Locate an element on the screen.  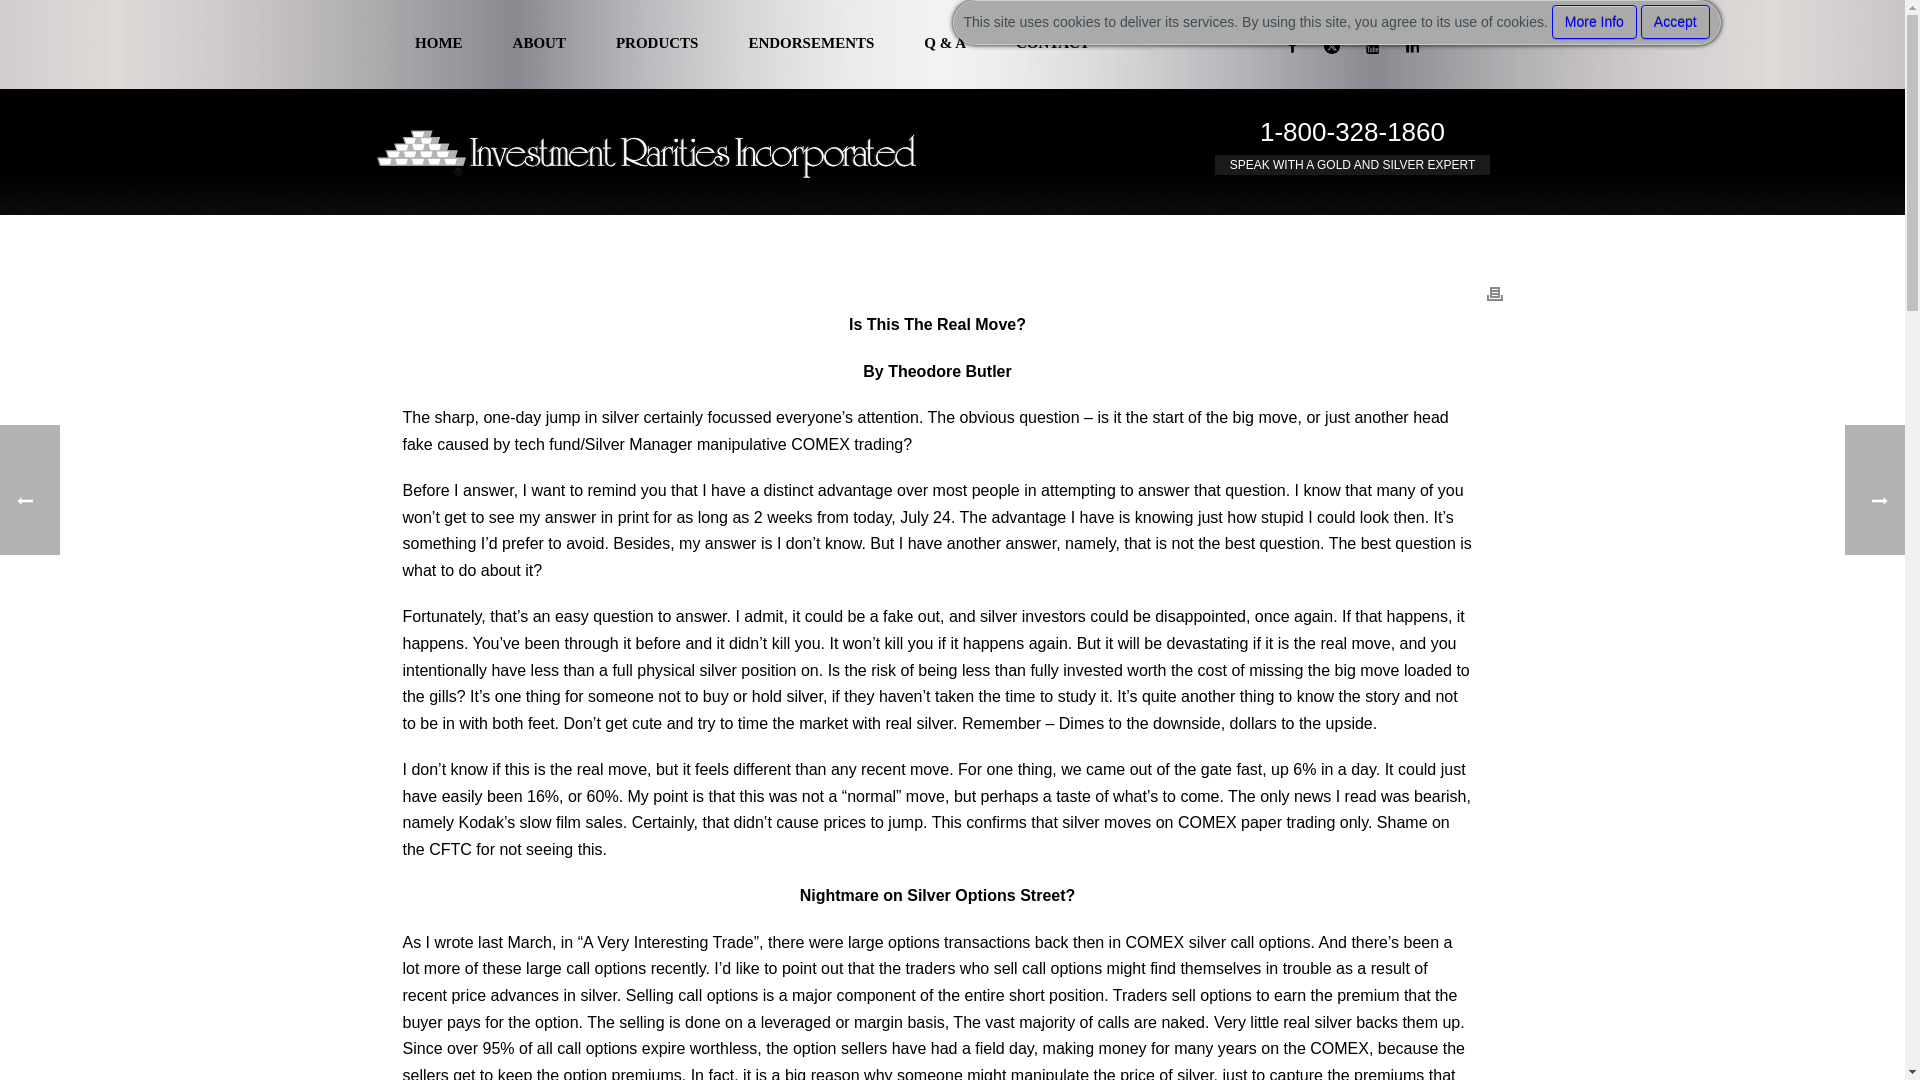
1-800-328-1860 is located at coordinates (1352, 131).